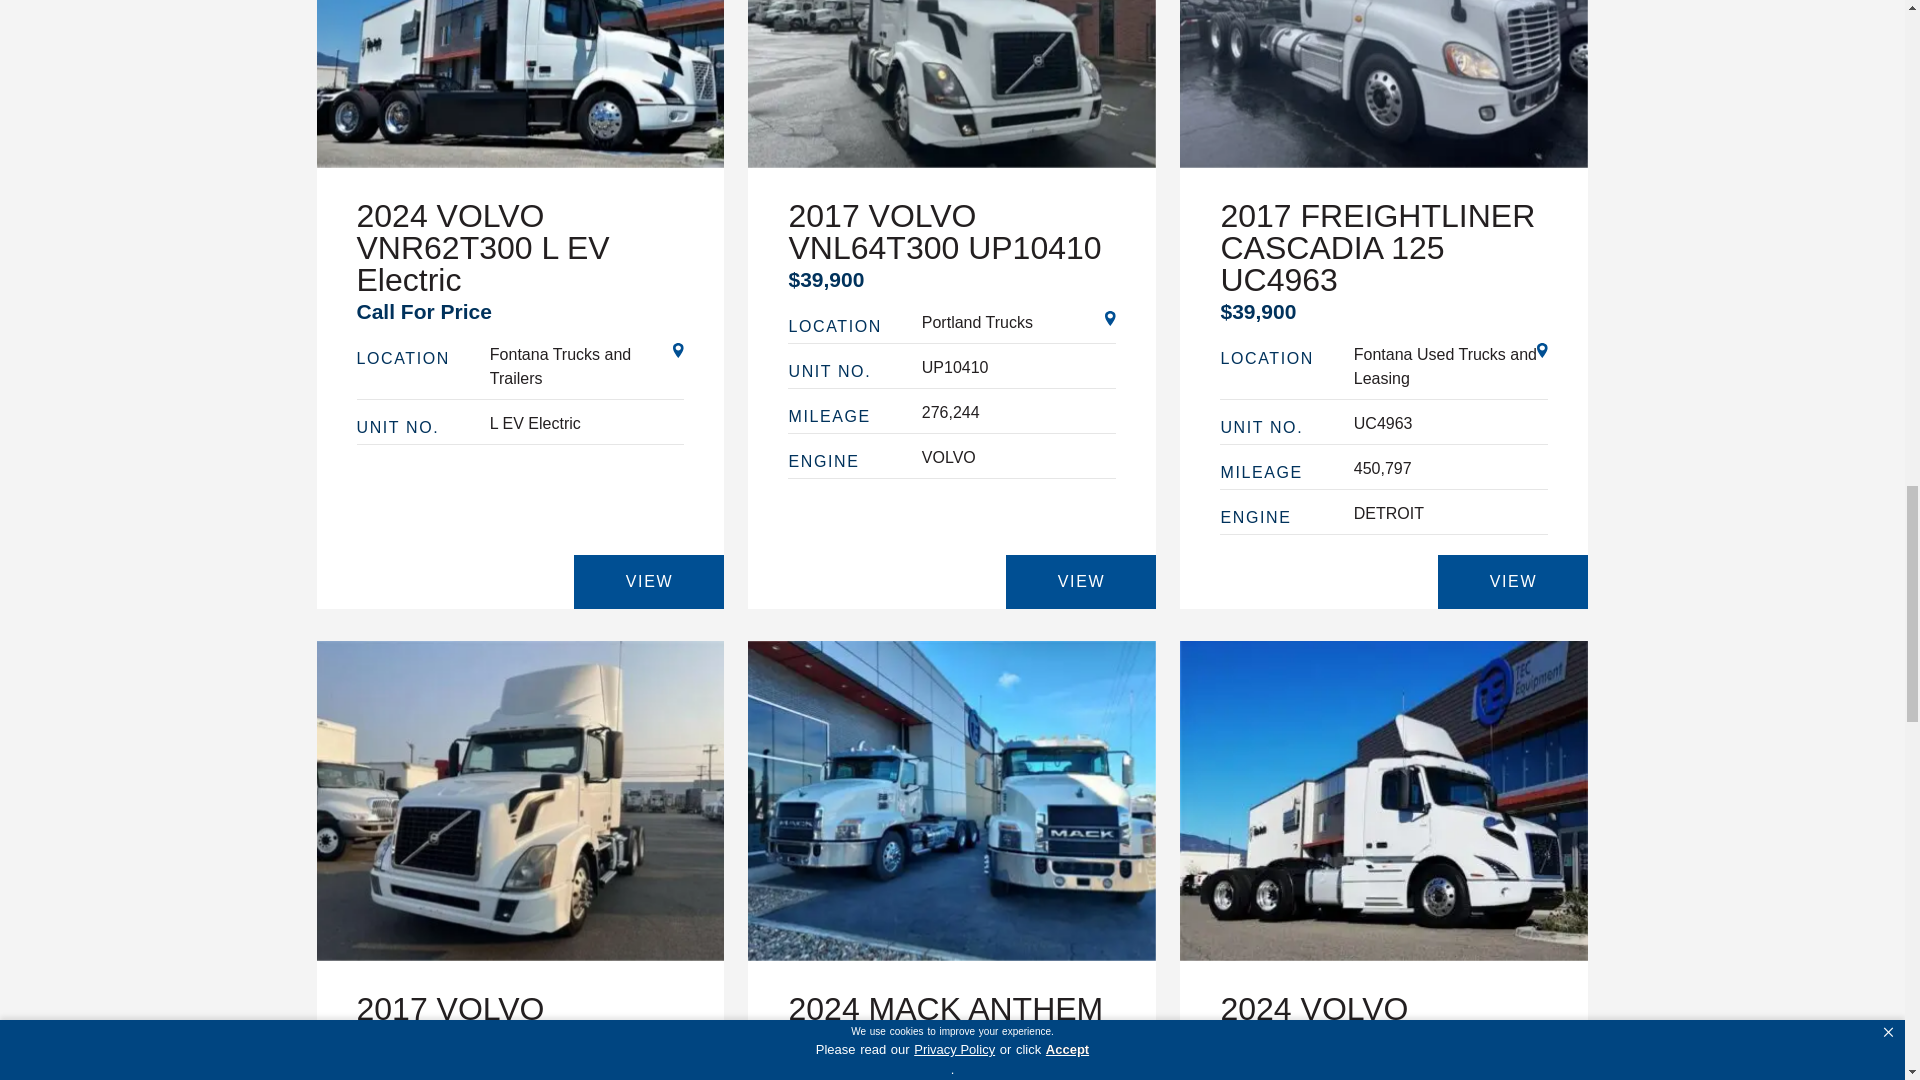 This screenshot has height=1080, width=1920. I want to click on Fontana Used Trucks and Leasing, so click(1451, 366).